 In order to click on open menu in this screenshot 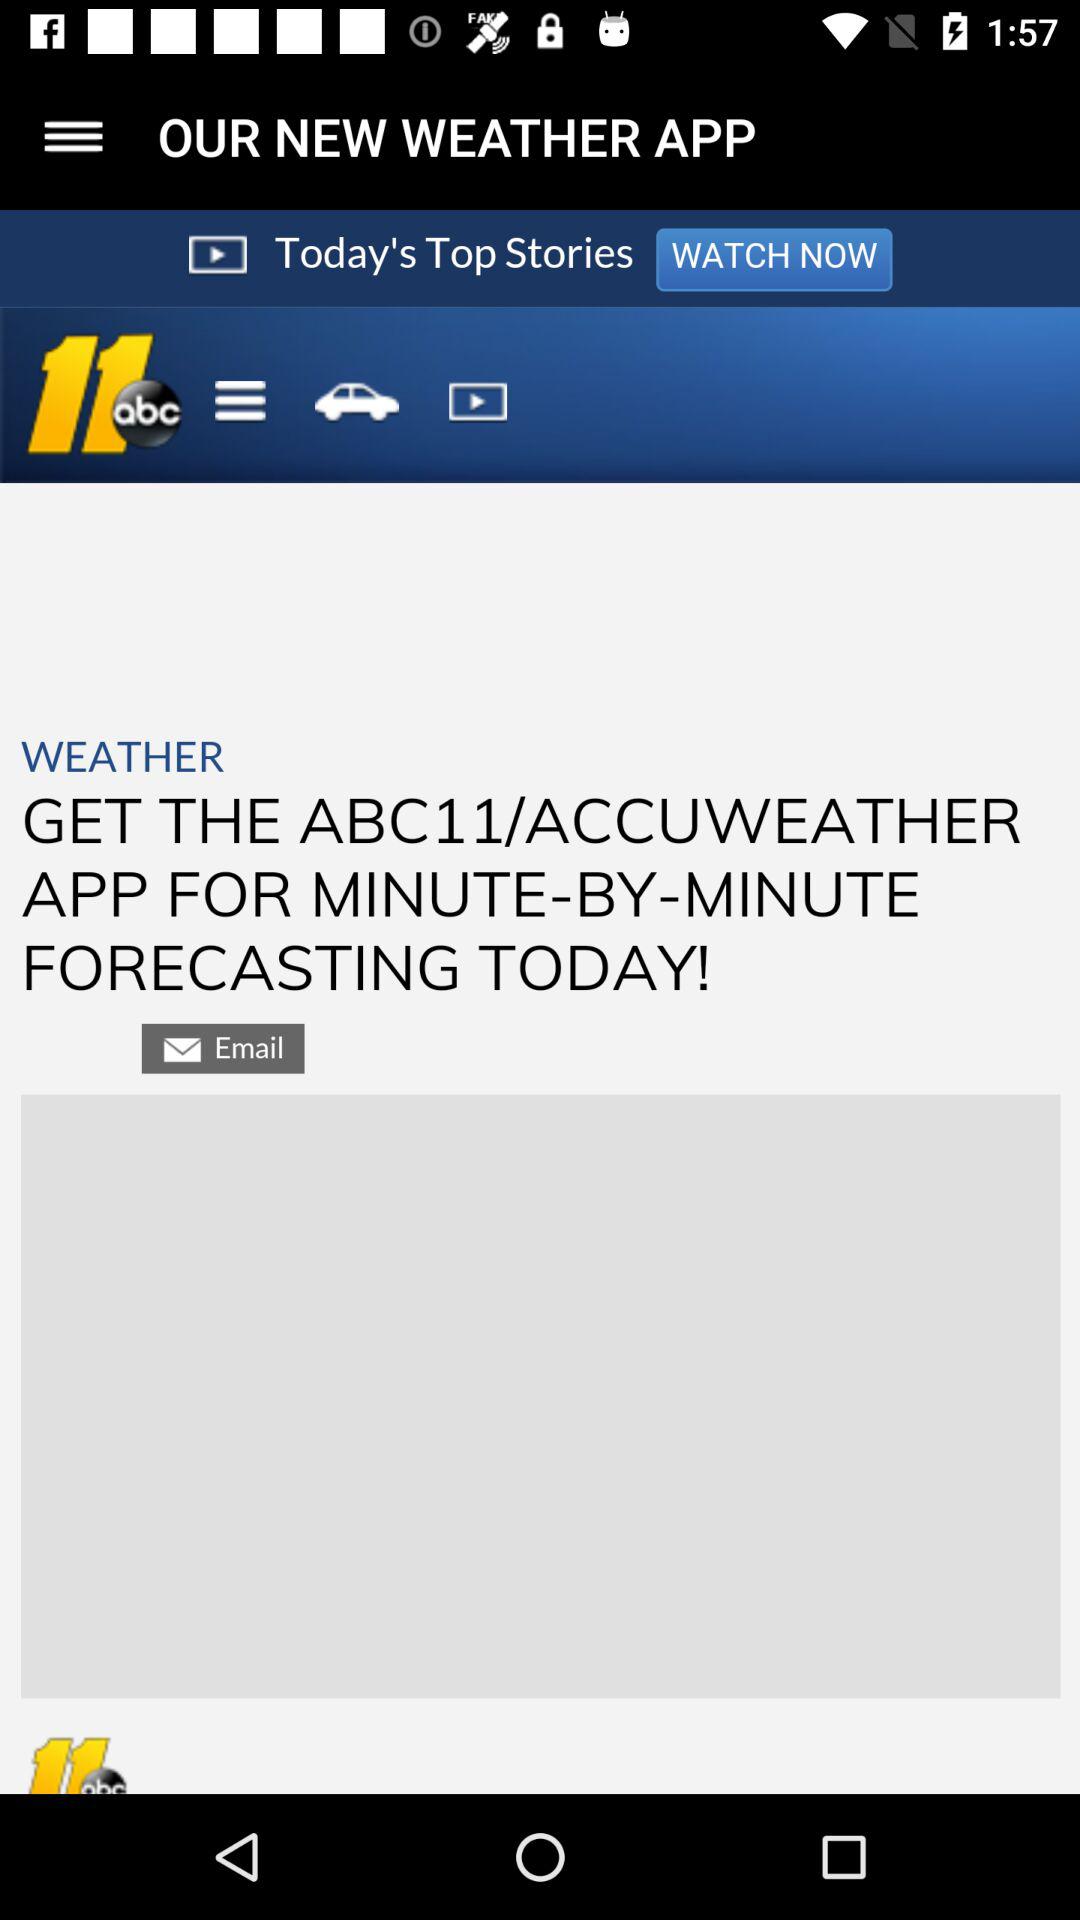, I will do `click(74, 136)`.